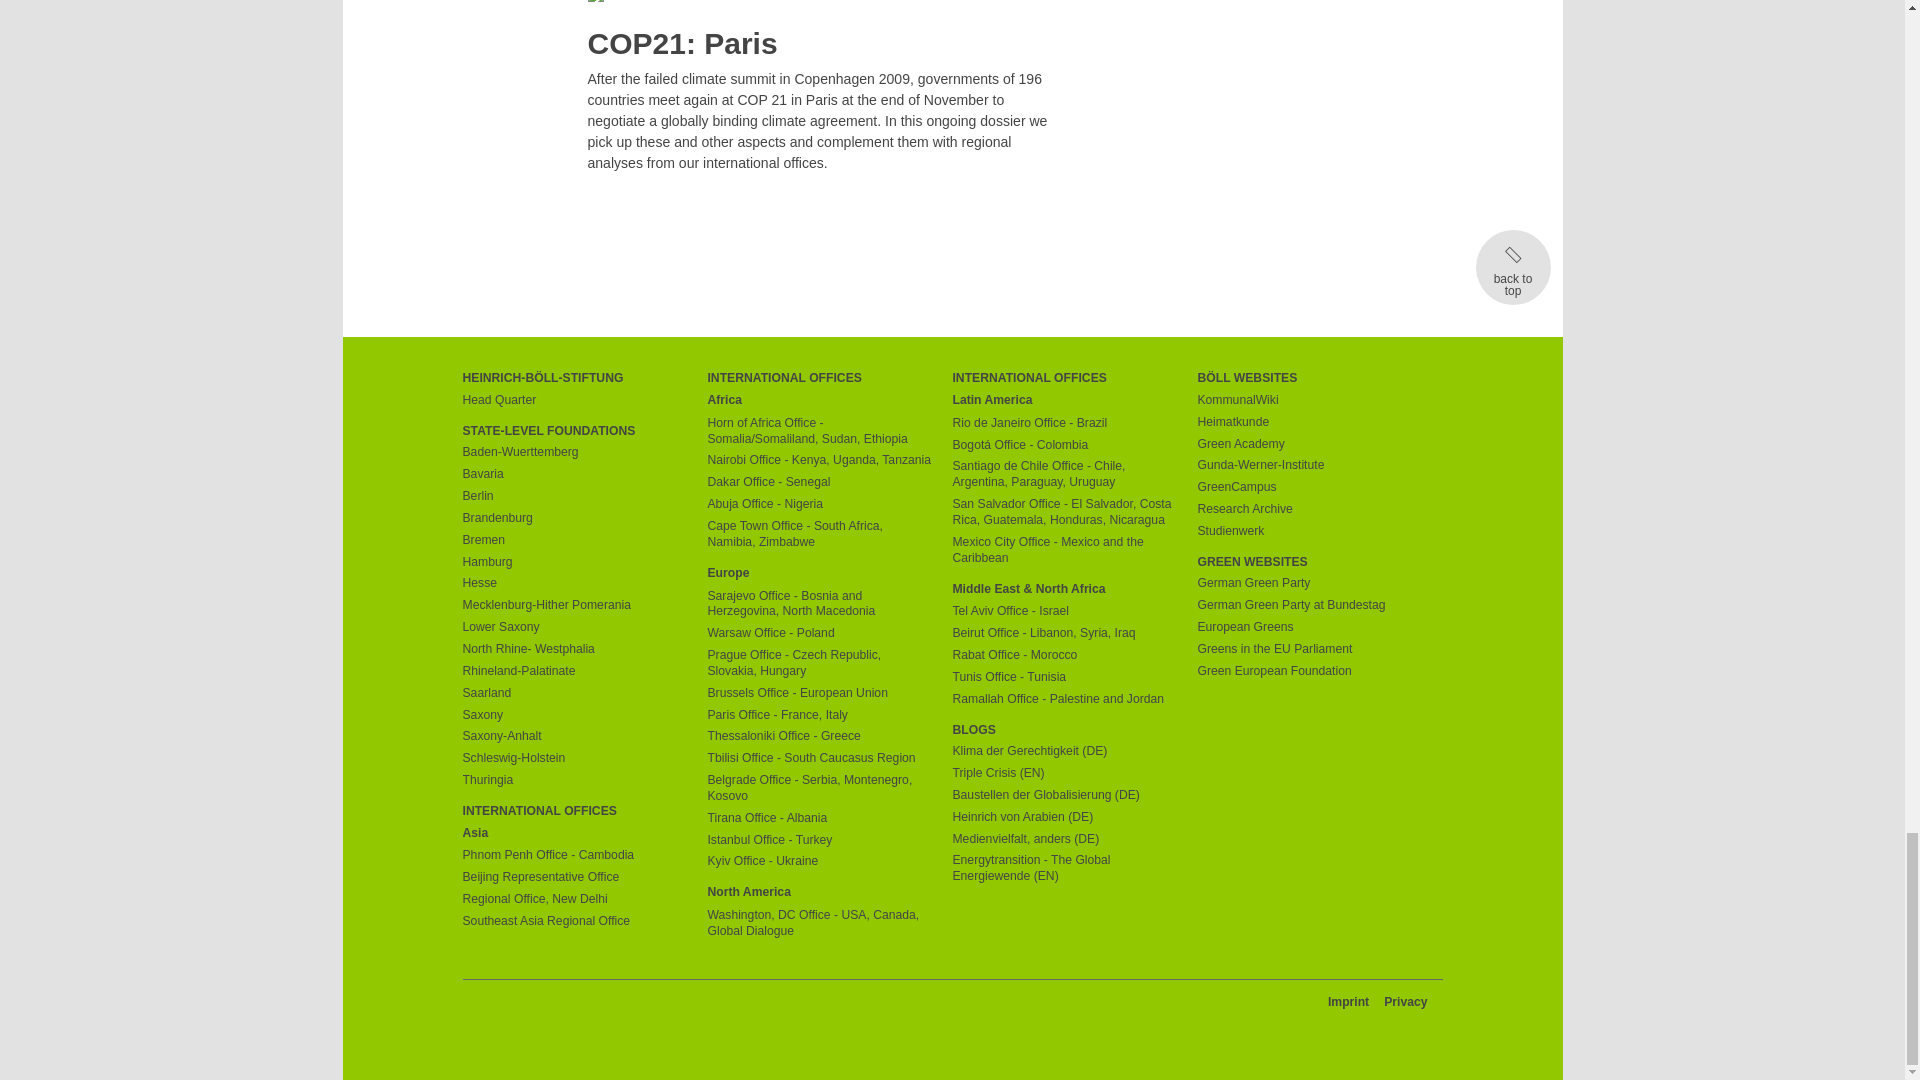 The image size is (1920, 1080). Describe the element at coordinates (574, 497) in the screenshot. I see `Berlin` at that location.